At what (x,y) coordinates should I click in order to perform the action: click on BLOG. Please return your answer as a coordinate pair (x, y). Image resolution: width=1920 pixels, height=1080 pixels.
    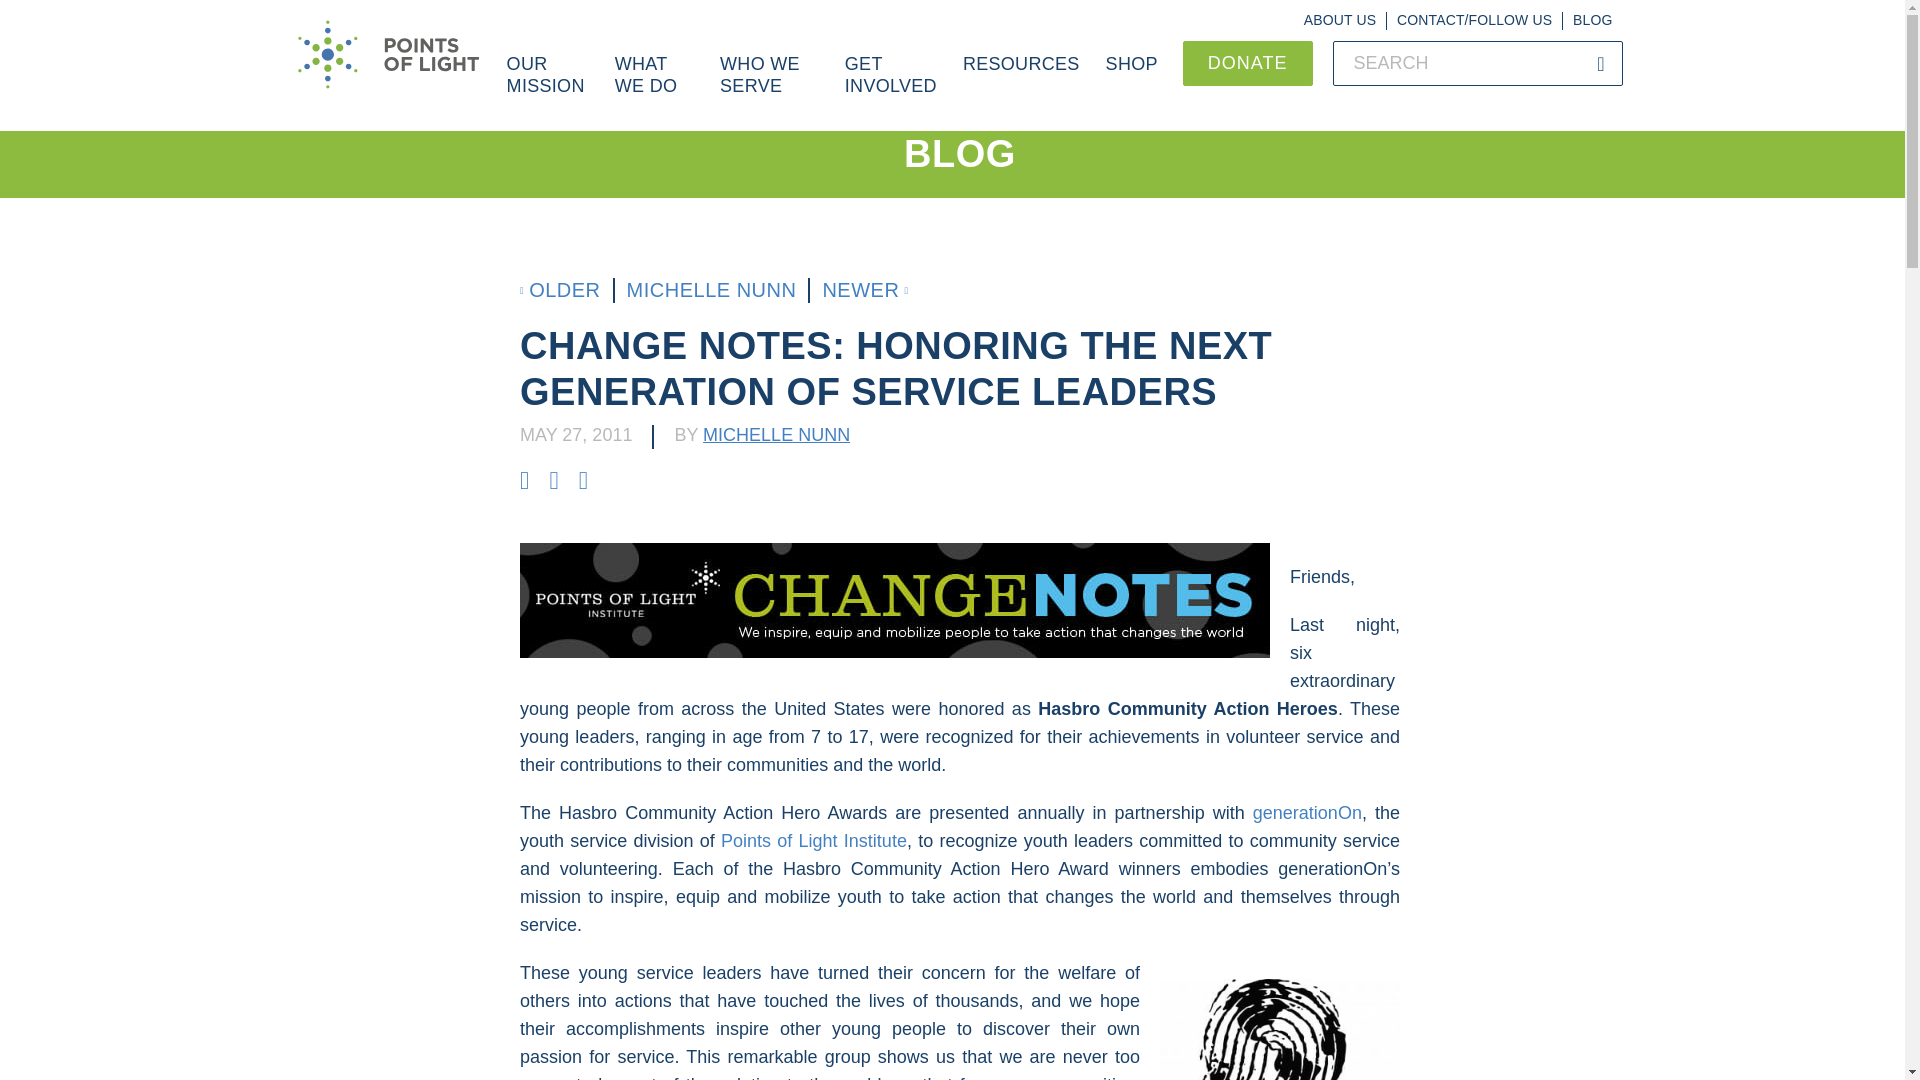
    Looking at the image, I should click on (1592, 20).